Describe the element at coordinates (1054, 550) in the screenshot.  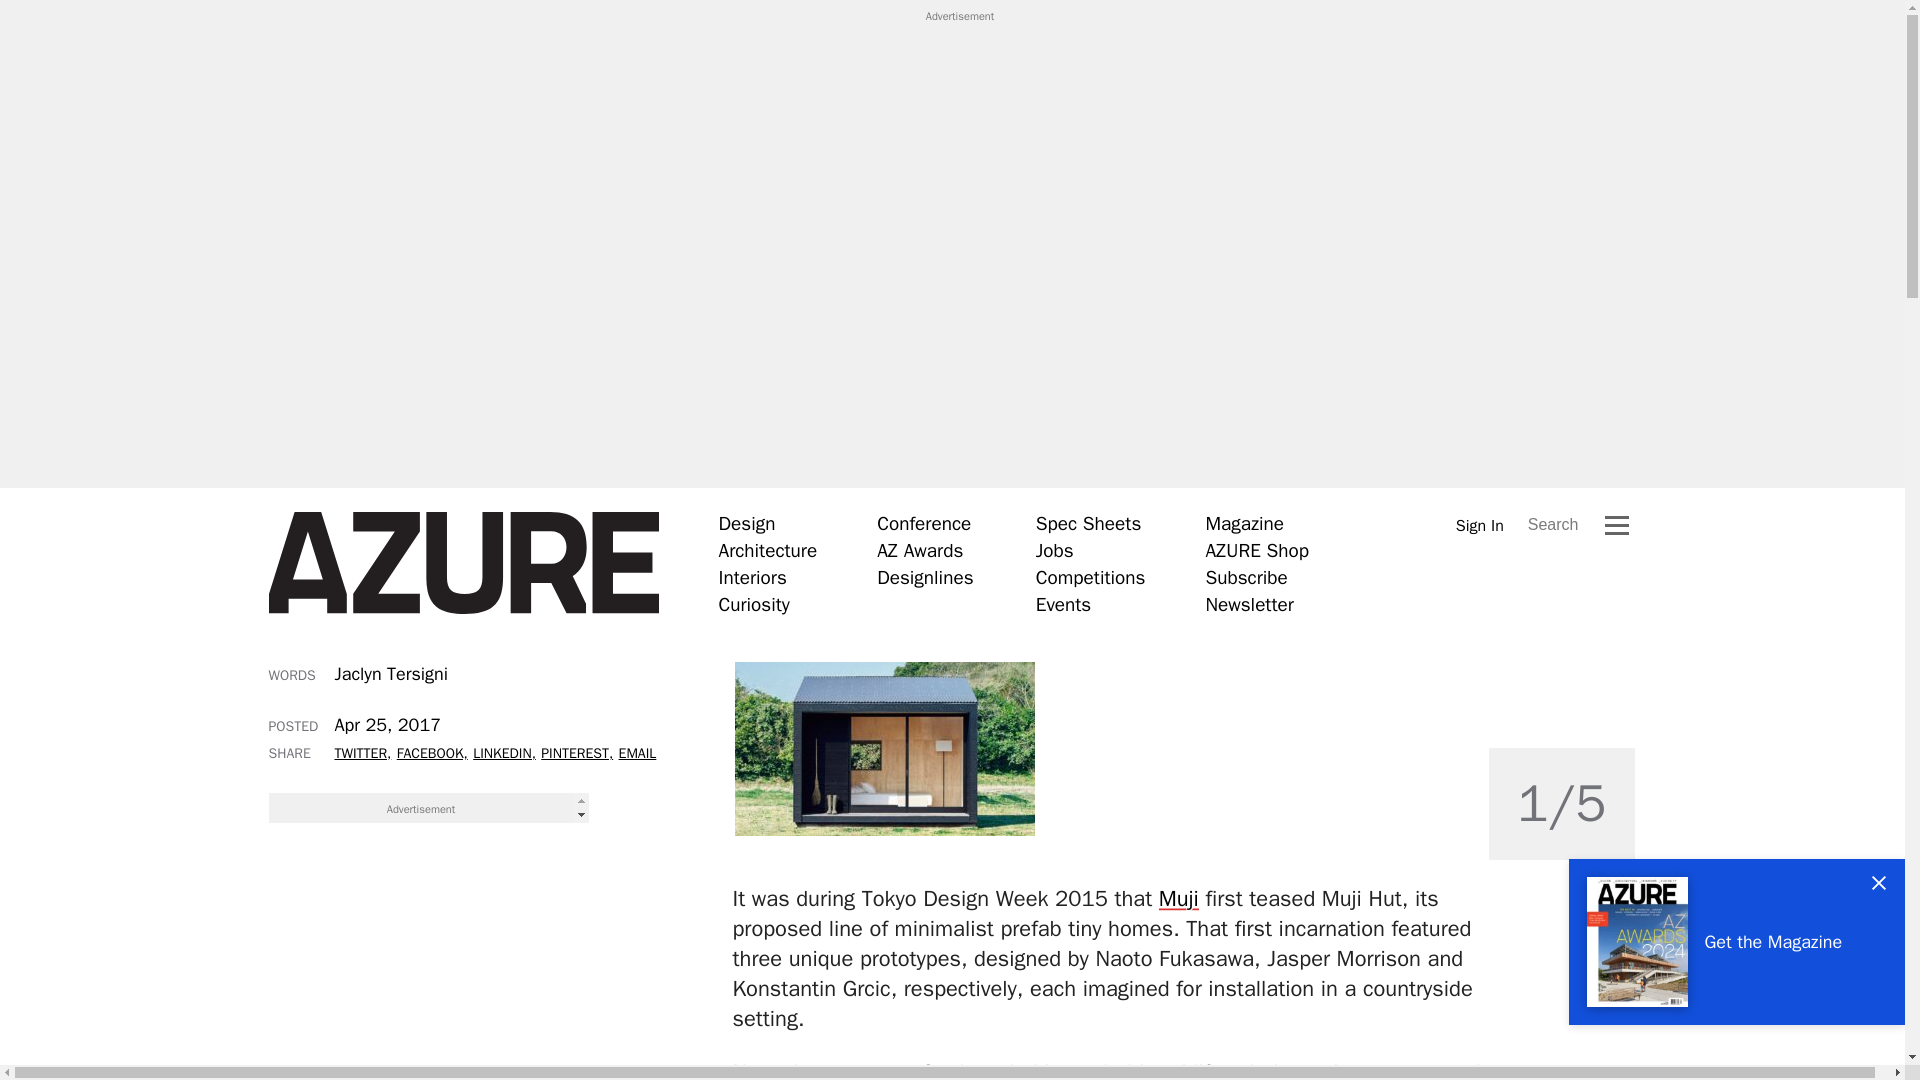
I see `Jobs` at that location.